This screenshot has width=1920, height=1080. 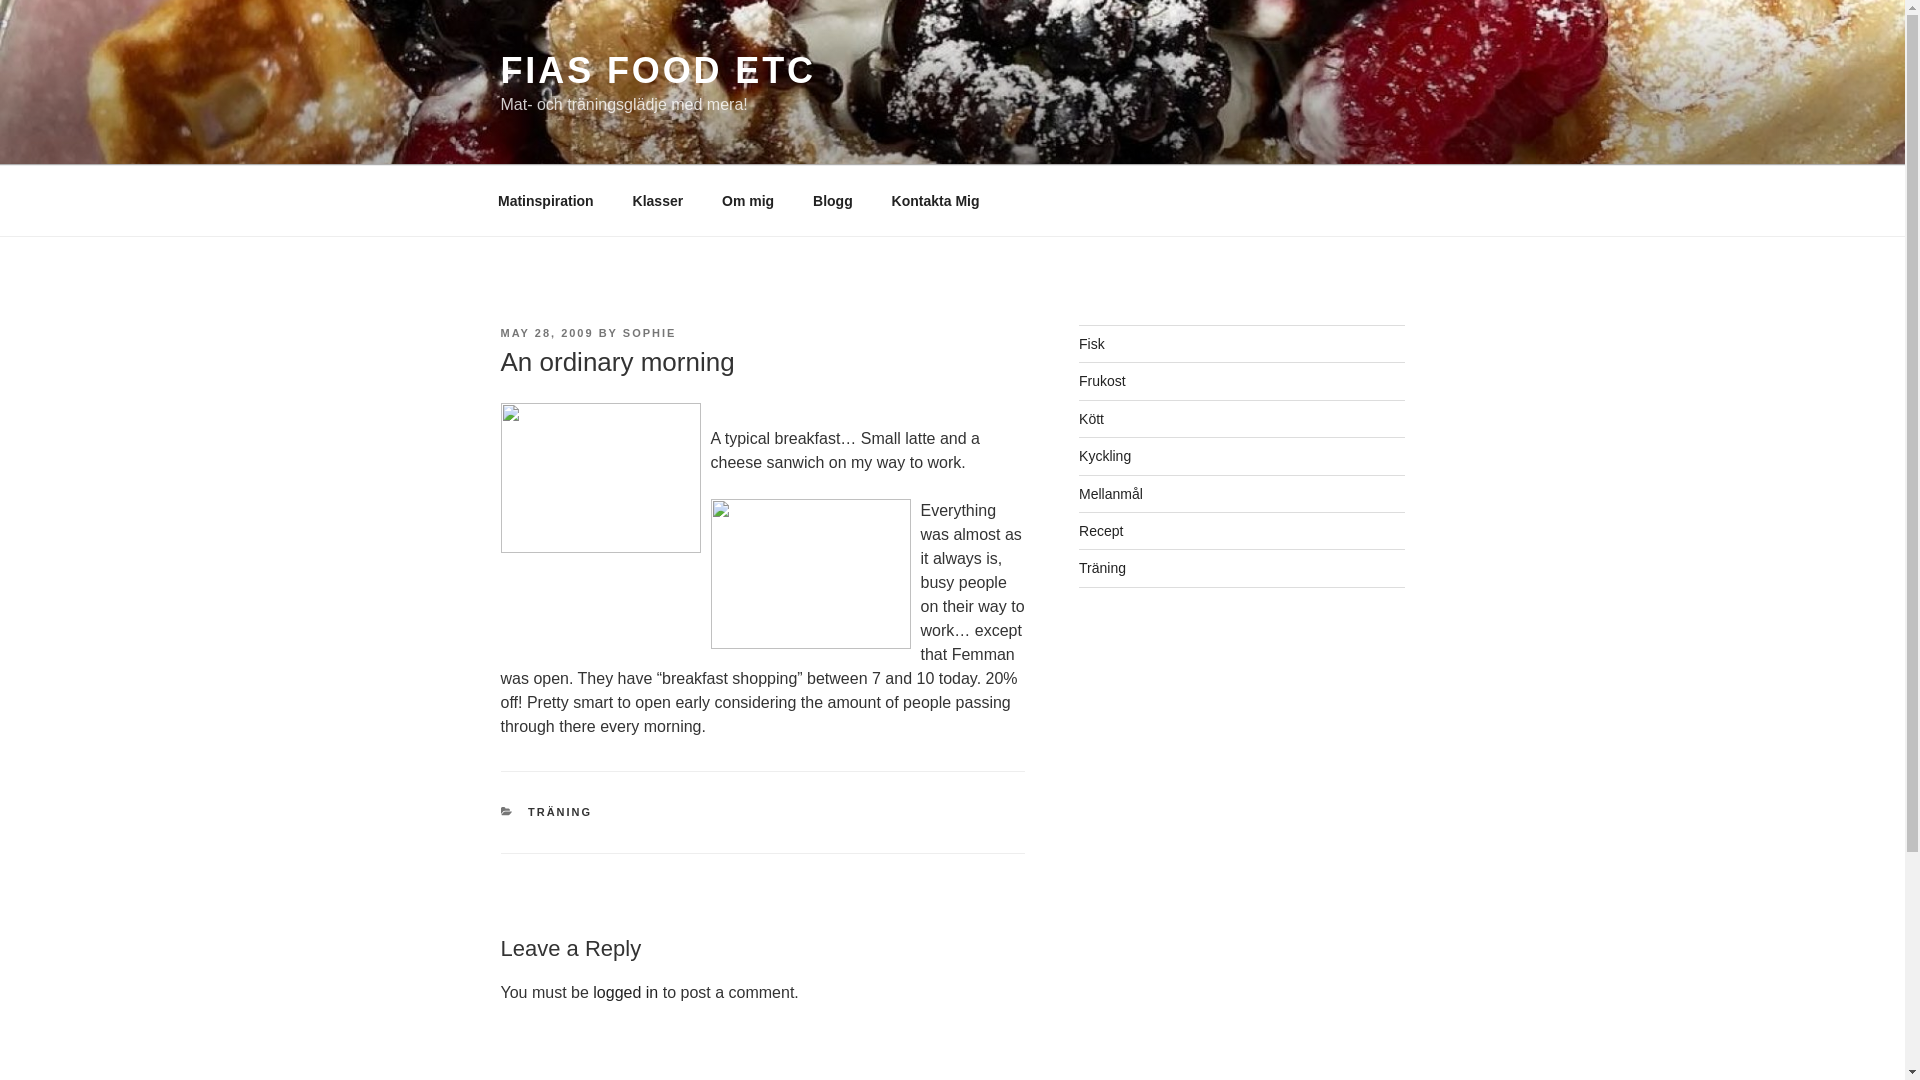 What do you see at coordinates (545, 200) in the screenshot?
I see `Matinspiration` at bounding box center [545, 200].